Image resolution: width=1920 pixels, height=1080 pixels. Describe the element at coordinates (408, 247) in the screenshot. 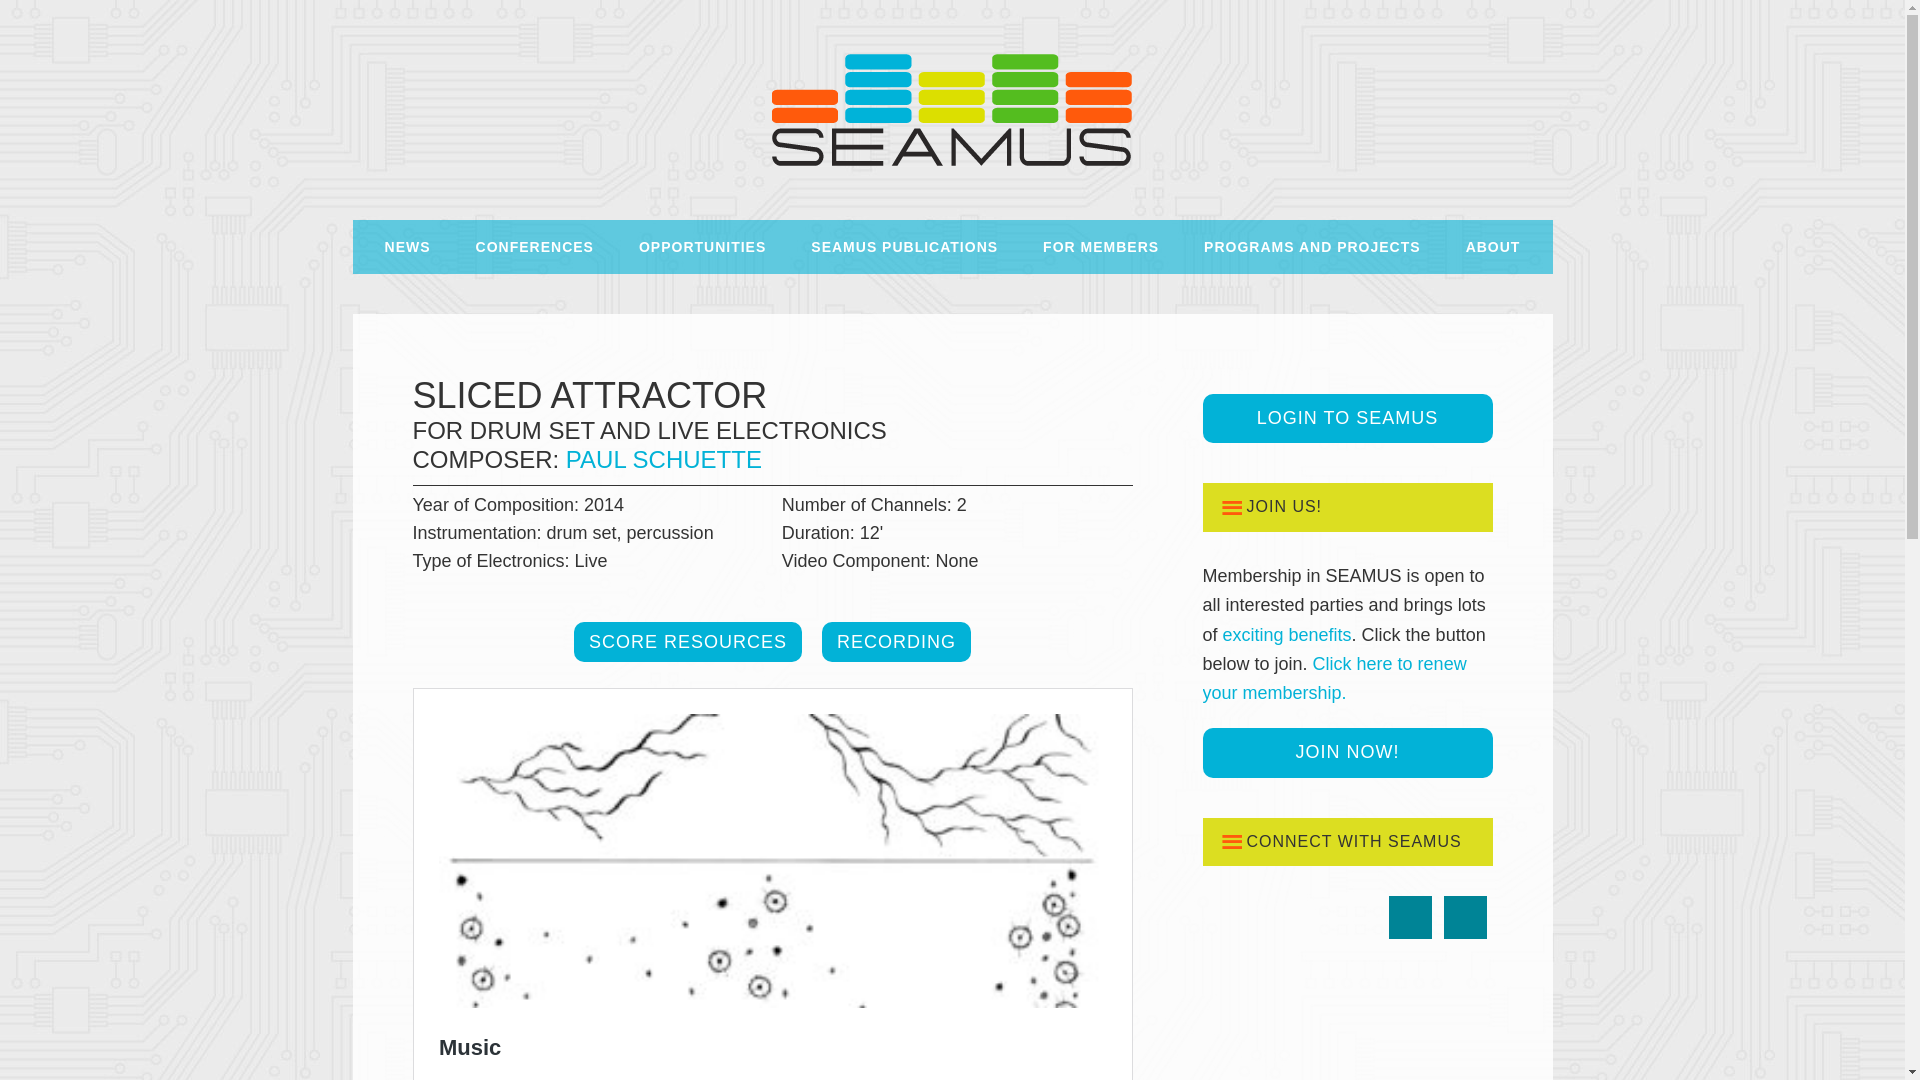

I see `NEWS` at that location.